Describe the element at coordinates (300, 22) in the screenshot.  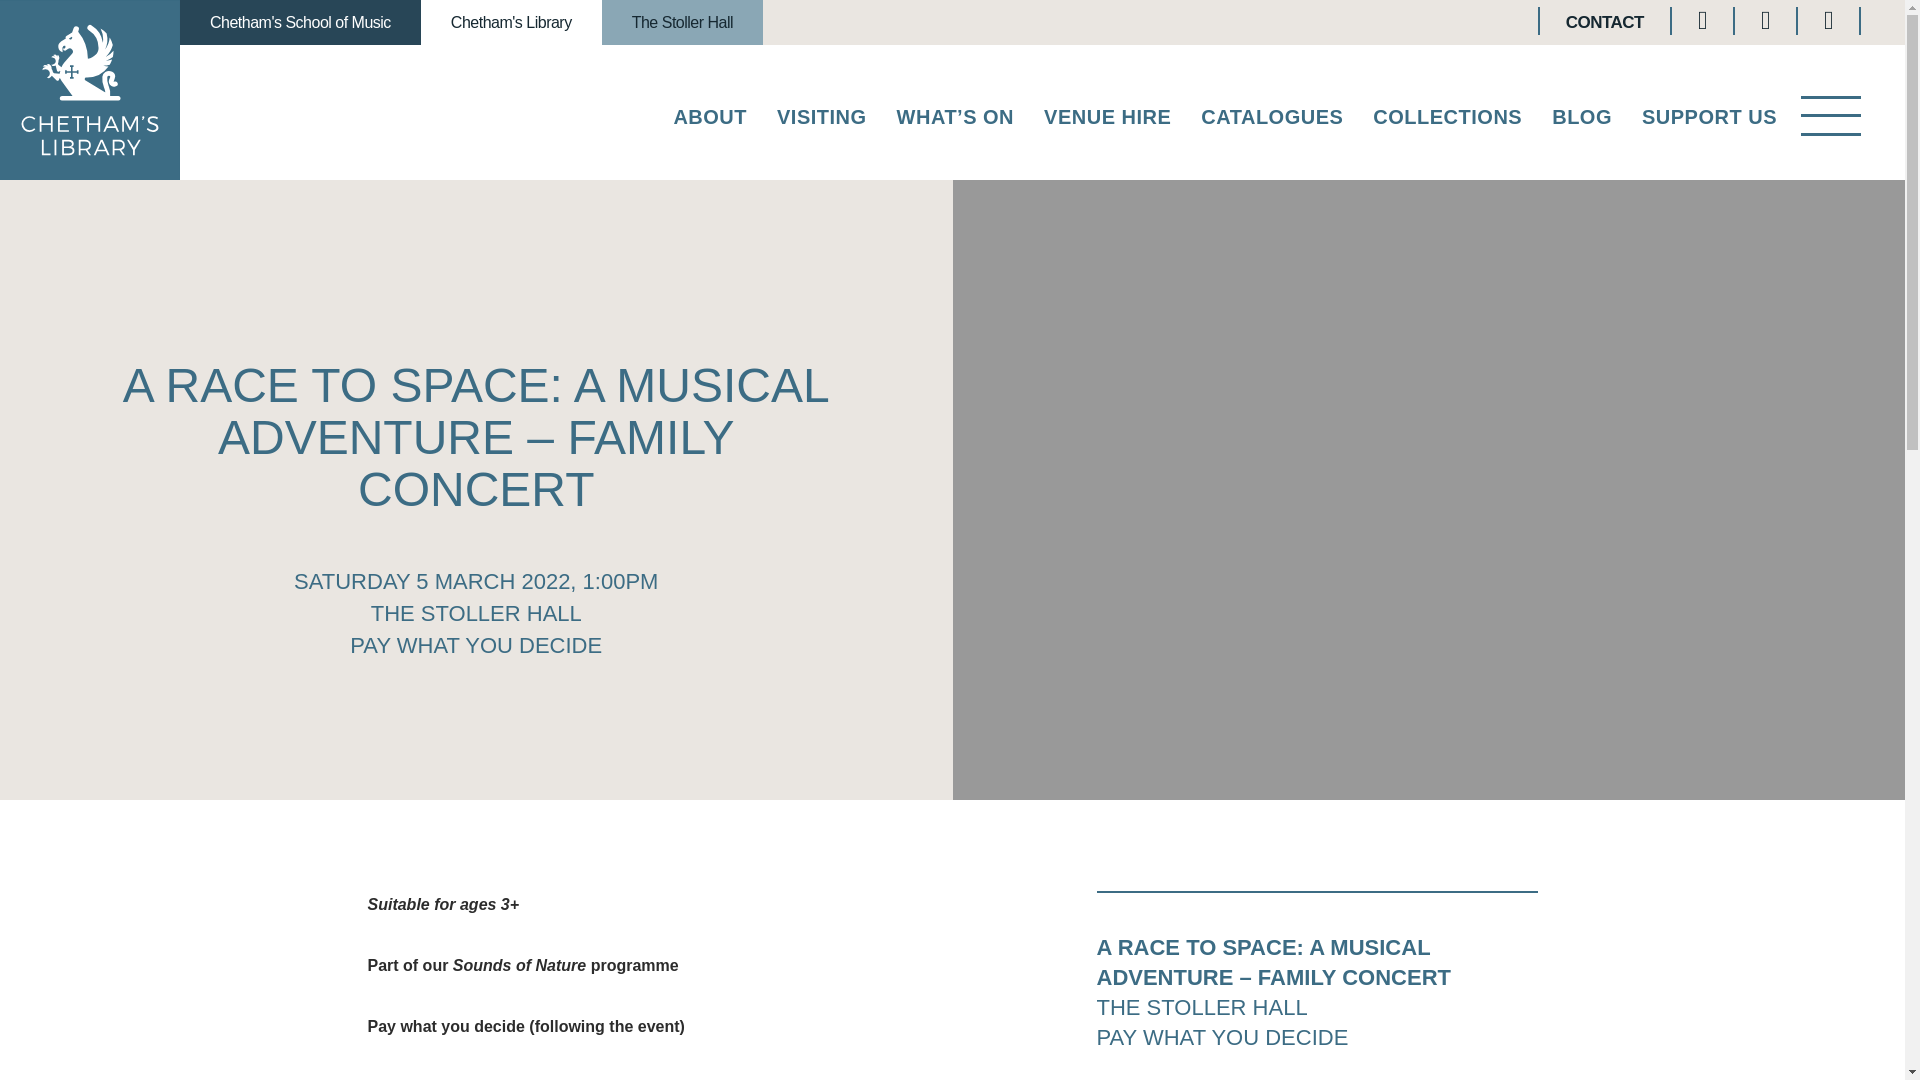
I see `Chetham's School of Music` at that location.